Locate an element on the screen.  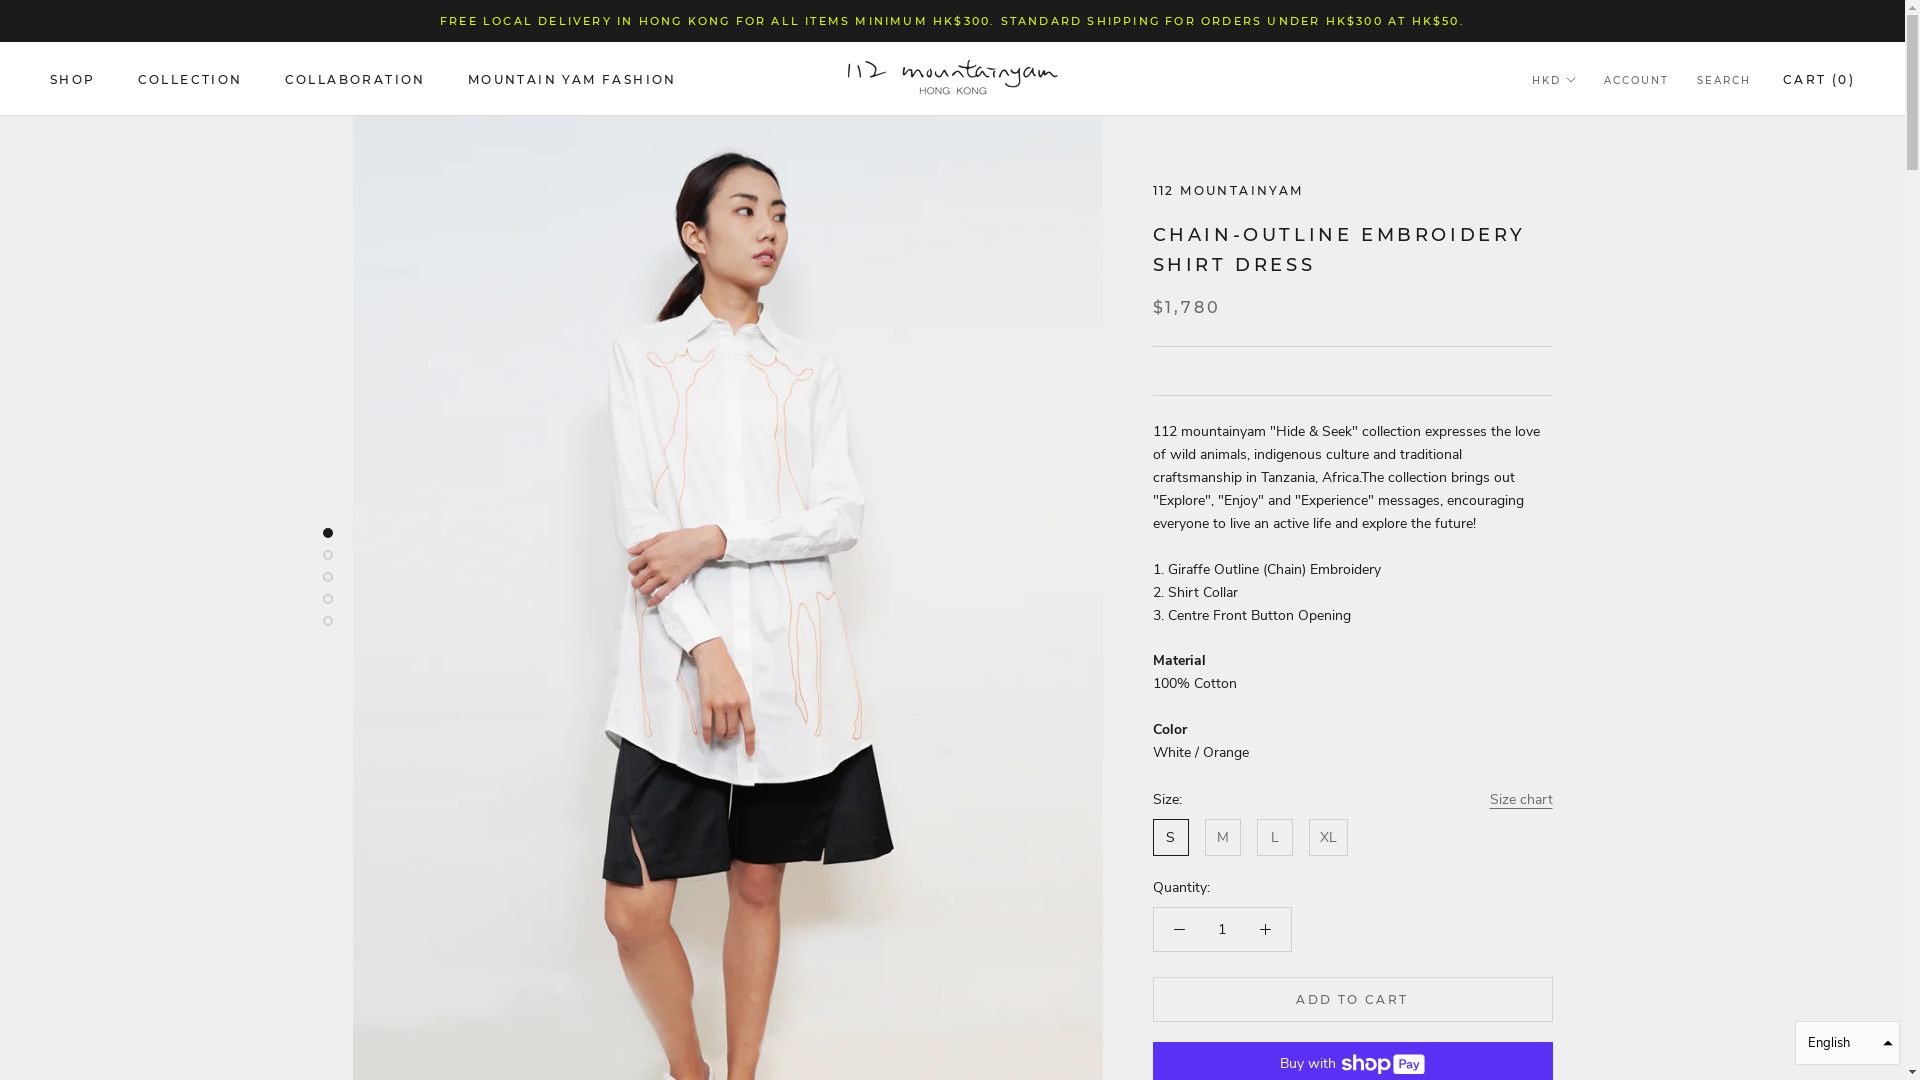
ADD TO CART is located at coordinates (1352, 1000).